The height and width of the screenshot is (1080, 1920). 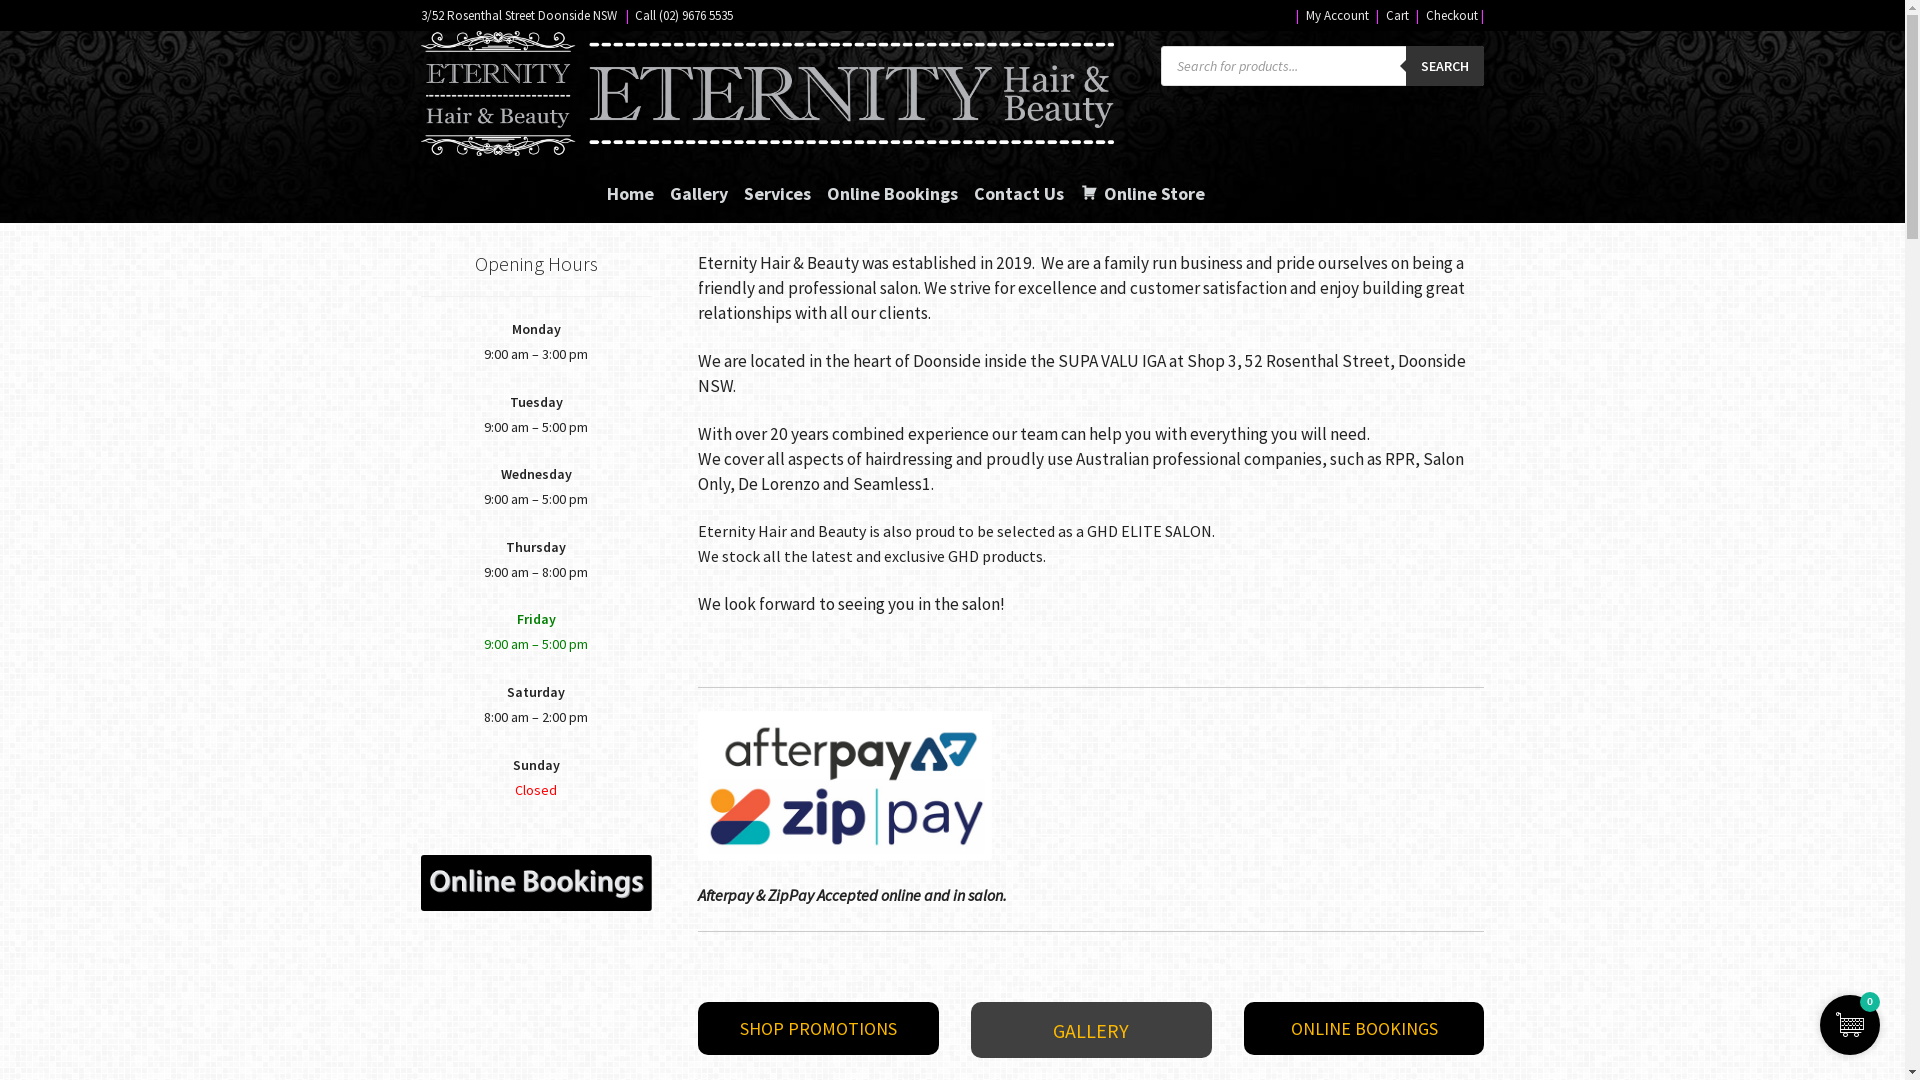 I want to click on Online Bookings, so click(x=892, y=183).